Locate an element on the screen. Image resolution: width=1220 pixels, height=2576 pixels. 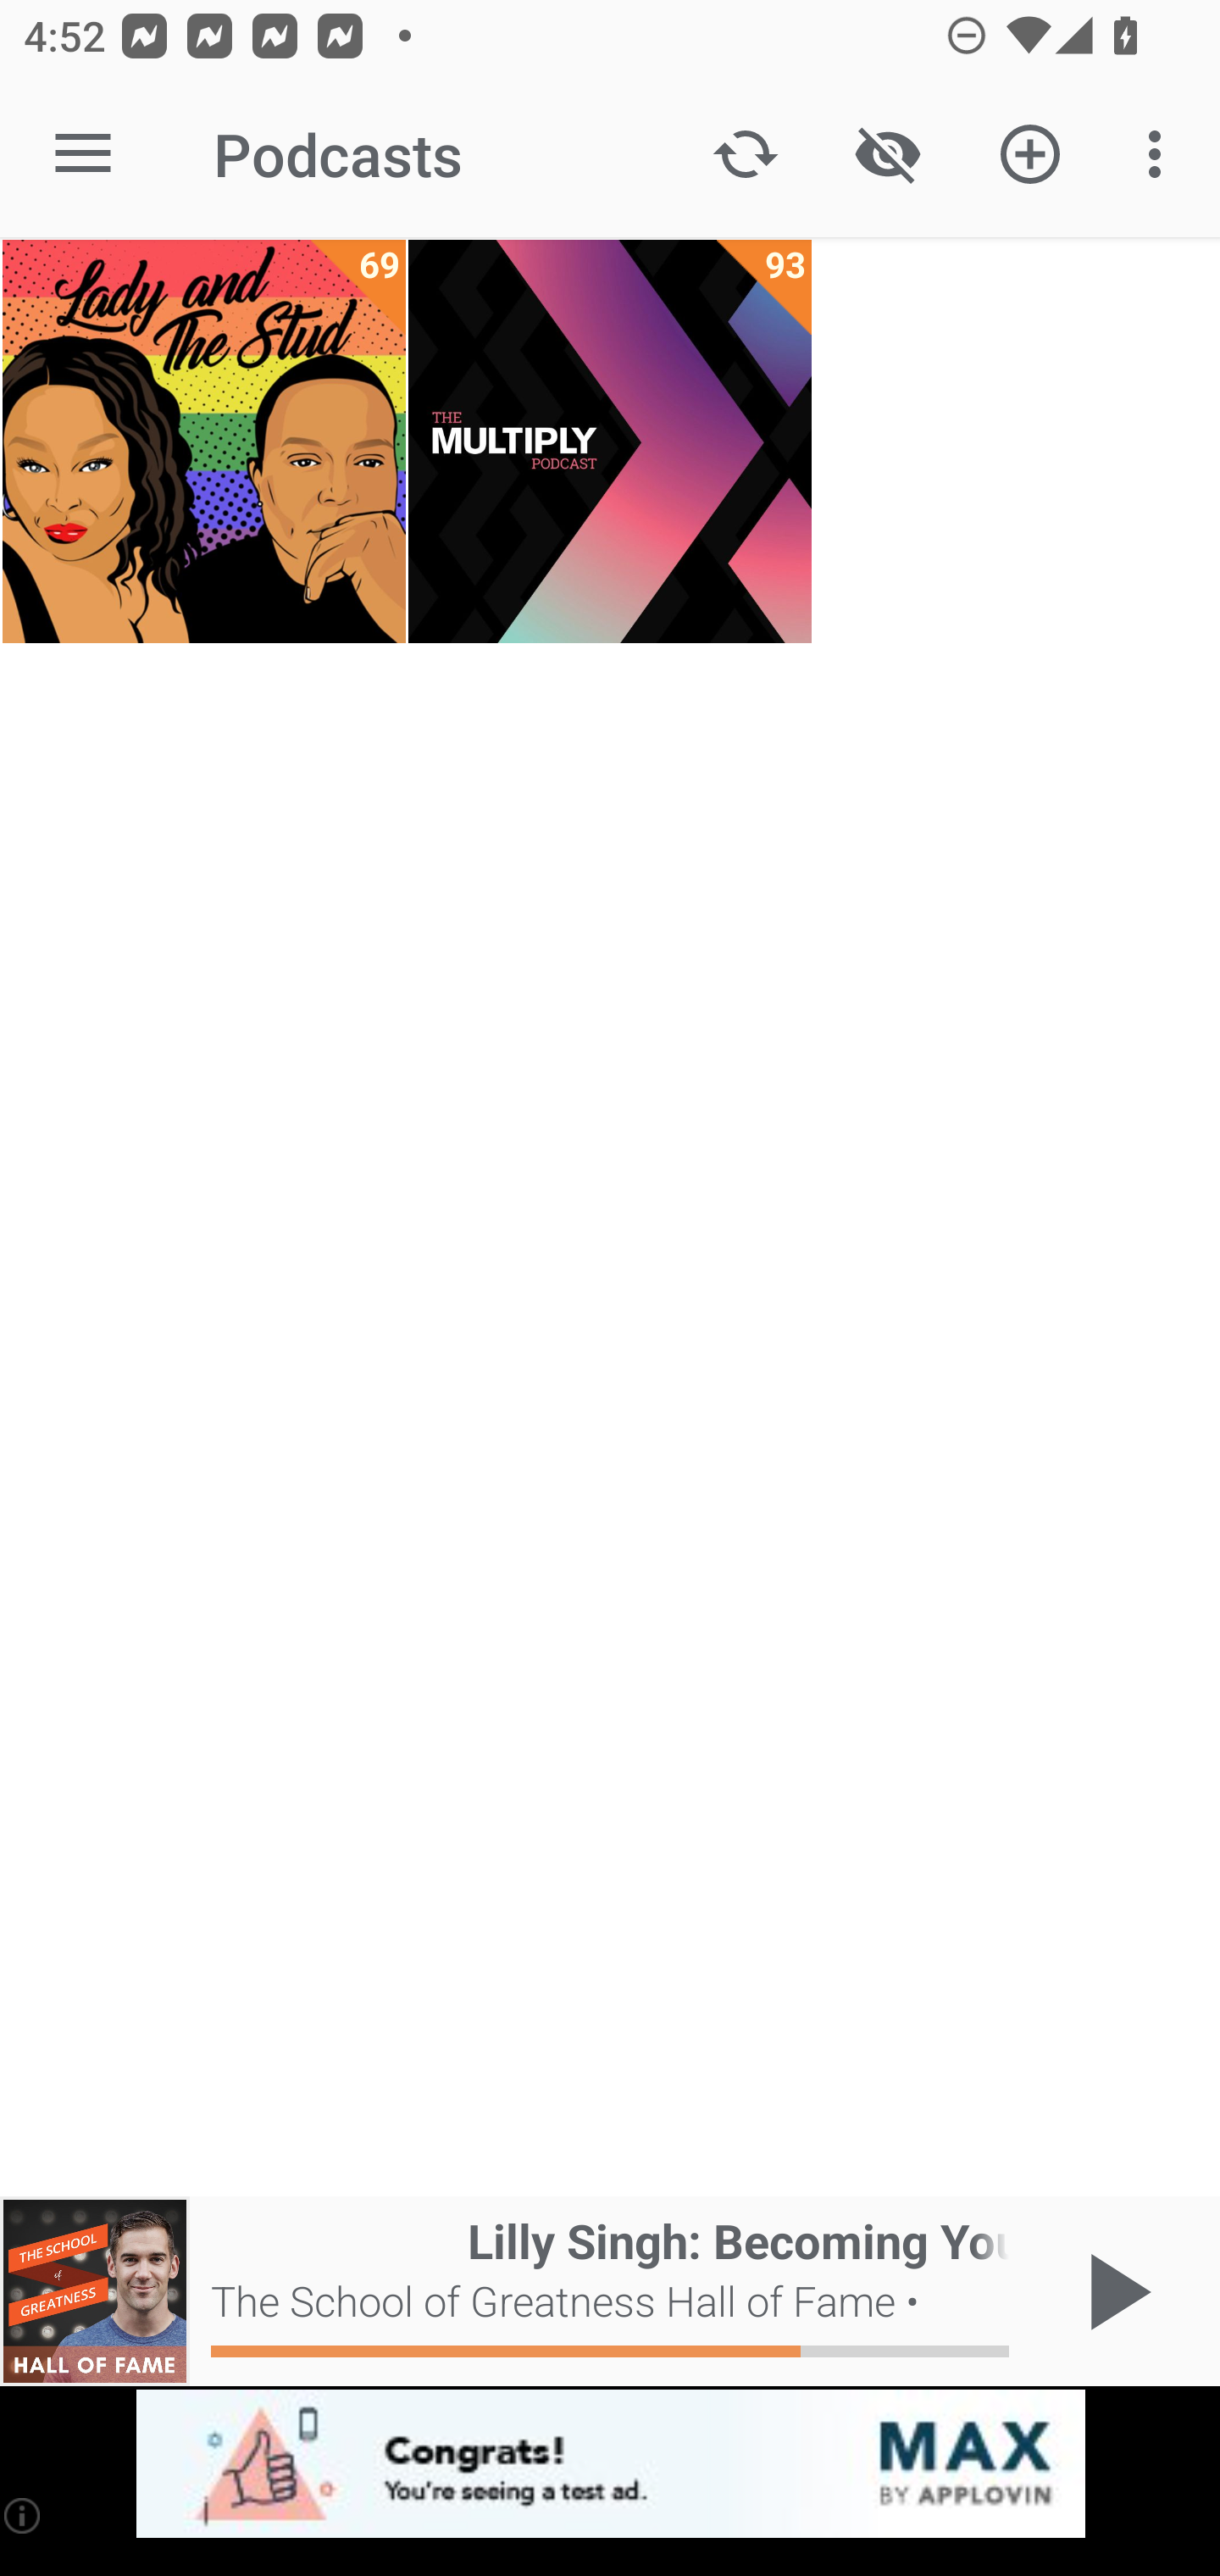
More options is located at coordinates (1161, 154).